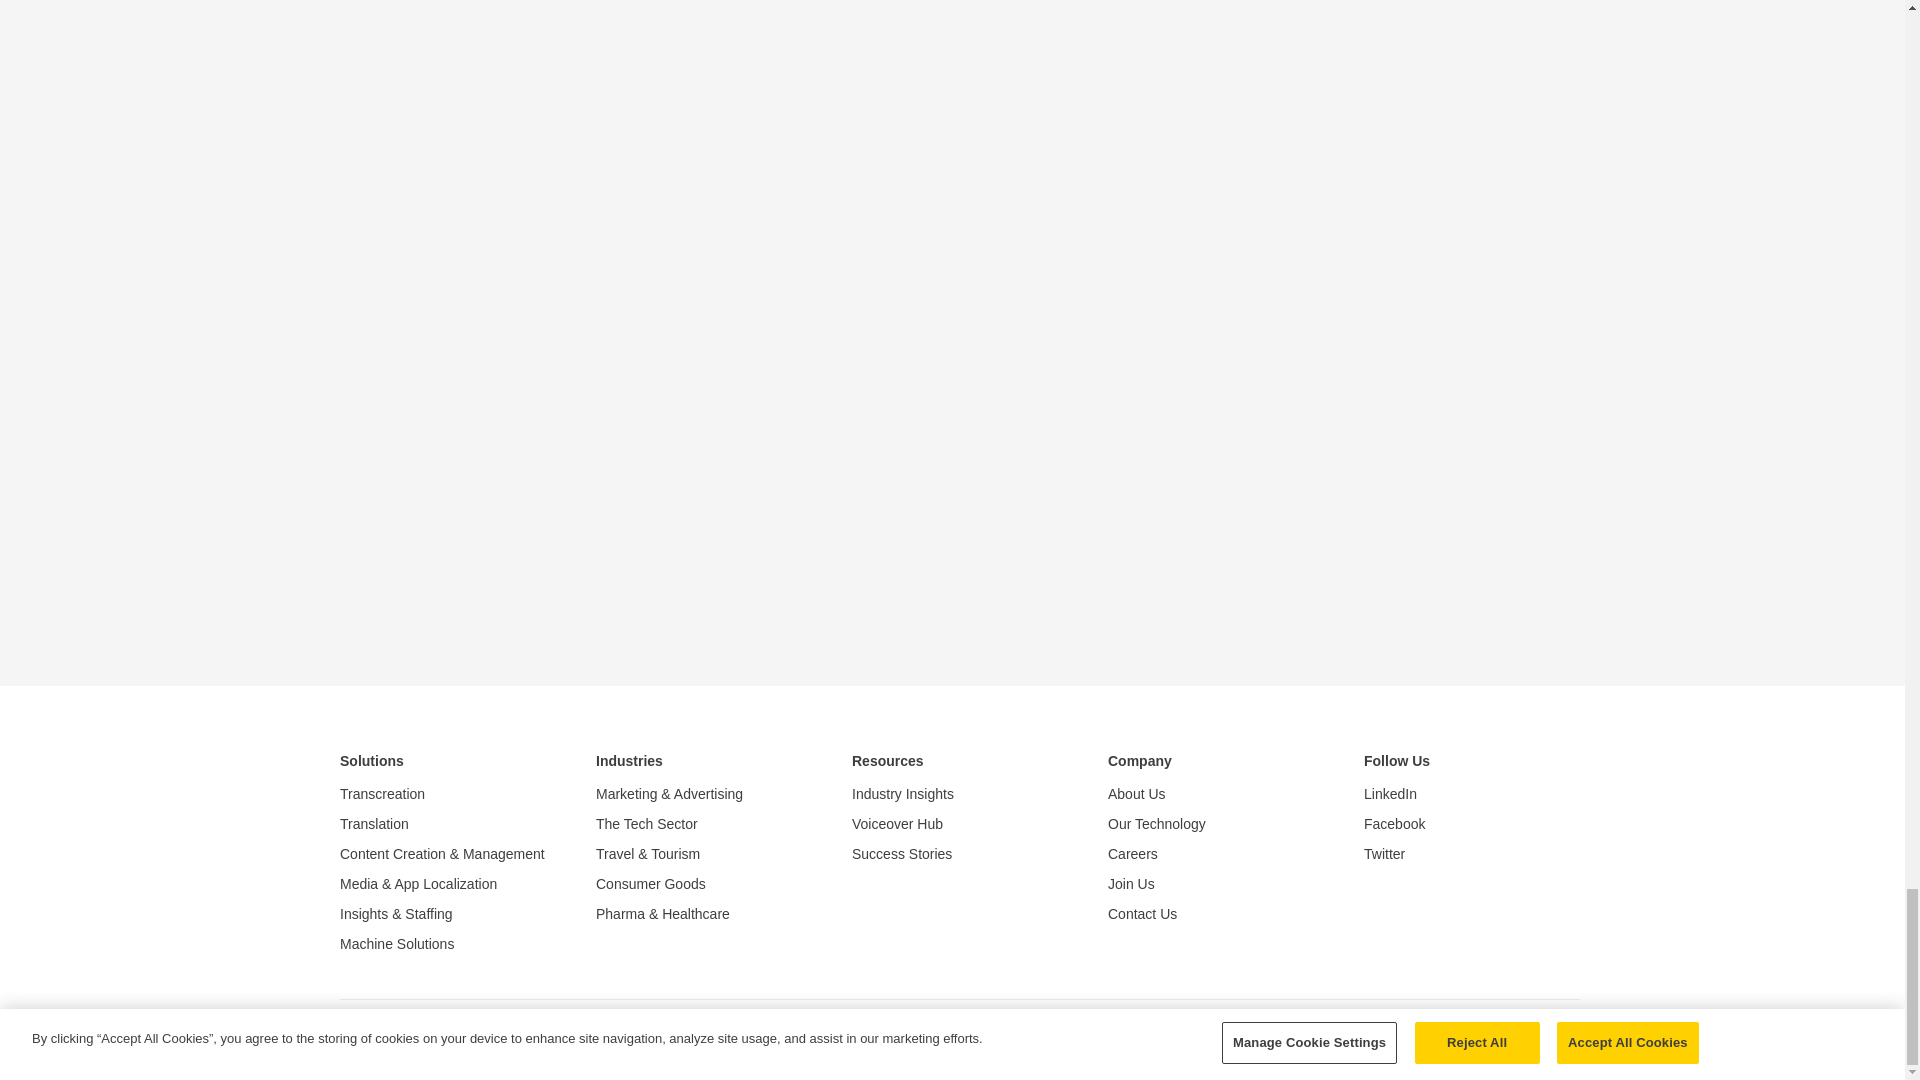 Image resolution: width=1920 pixels, height=1080 pixels. Describe the element at coordinates (448, 824) in the screenshot. I see `Translation` at that location.